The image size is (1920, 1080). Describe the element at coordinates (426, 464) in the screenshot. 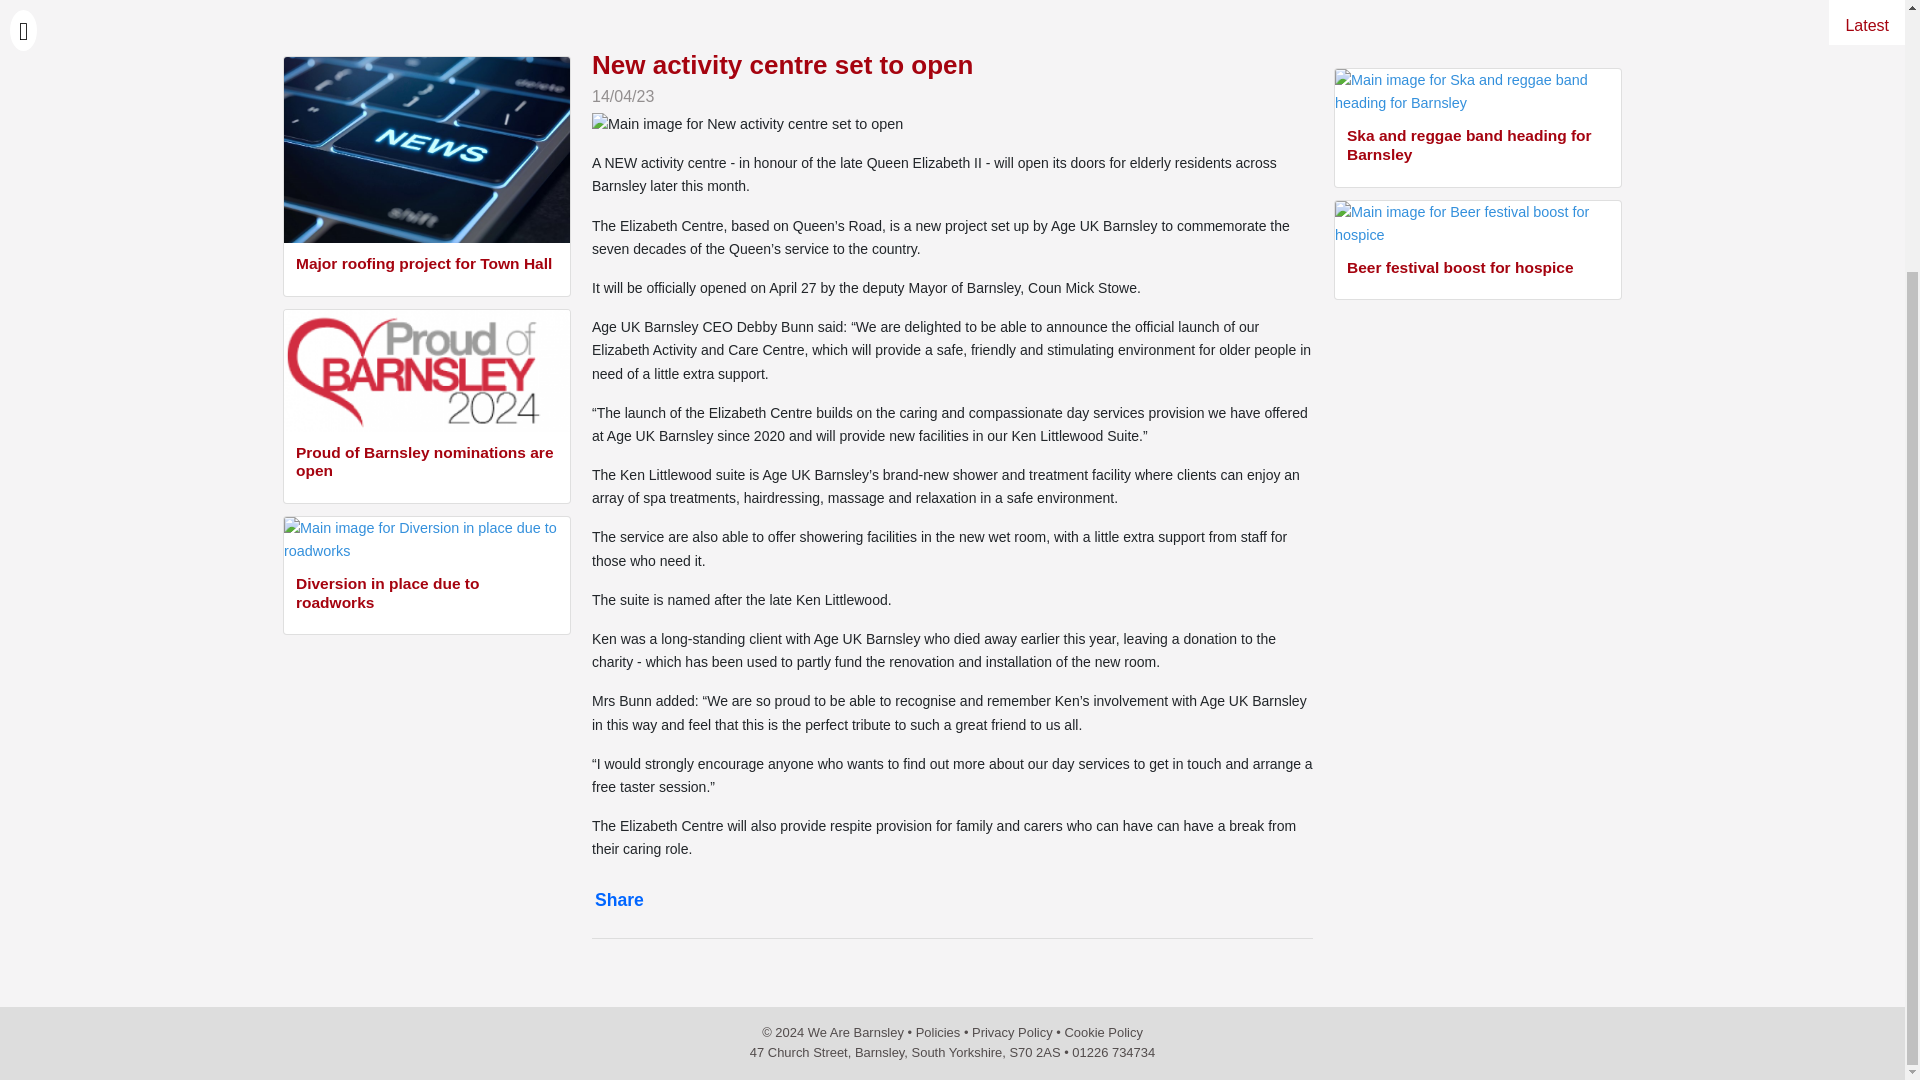

I see `Proud of Barnsley nominations are open` at that location.